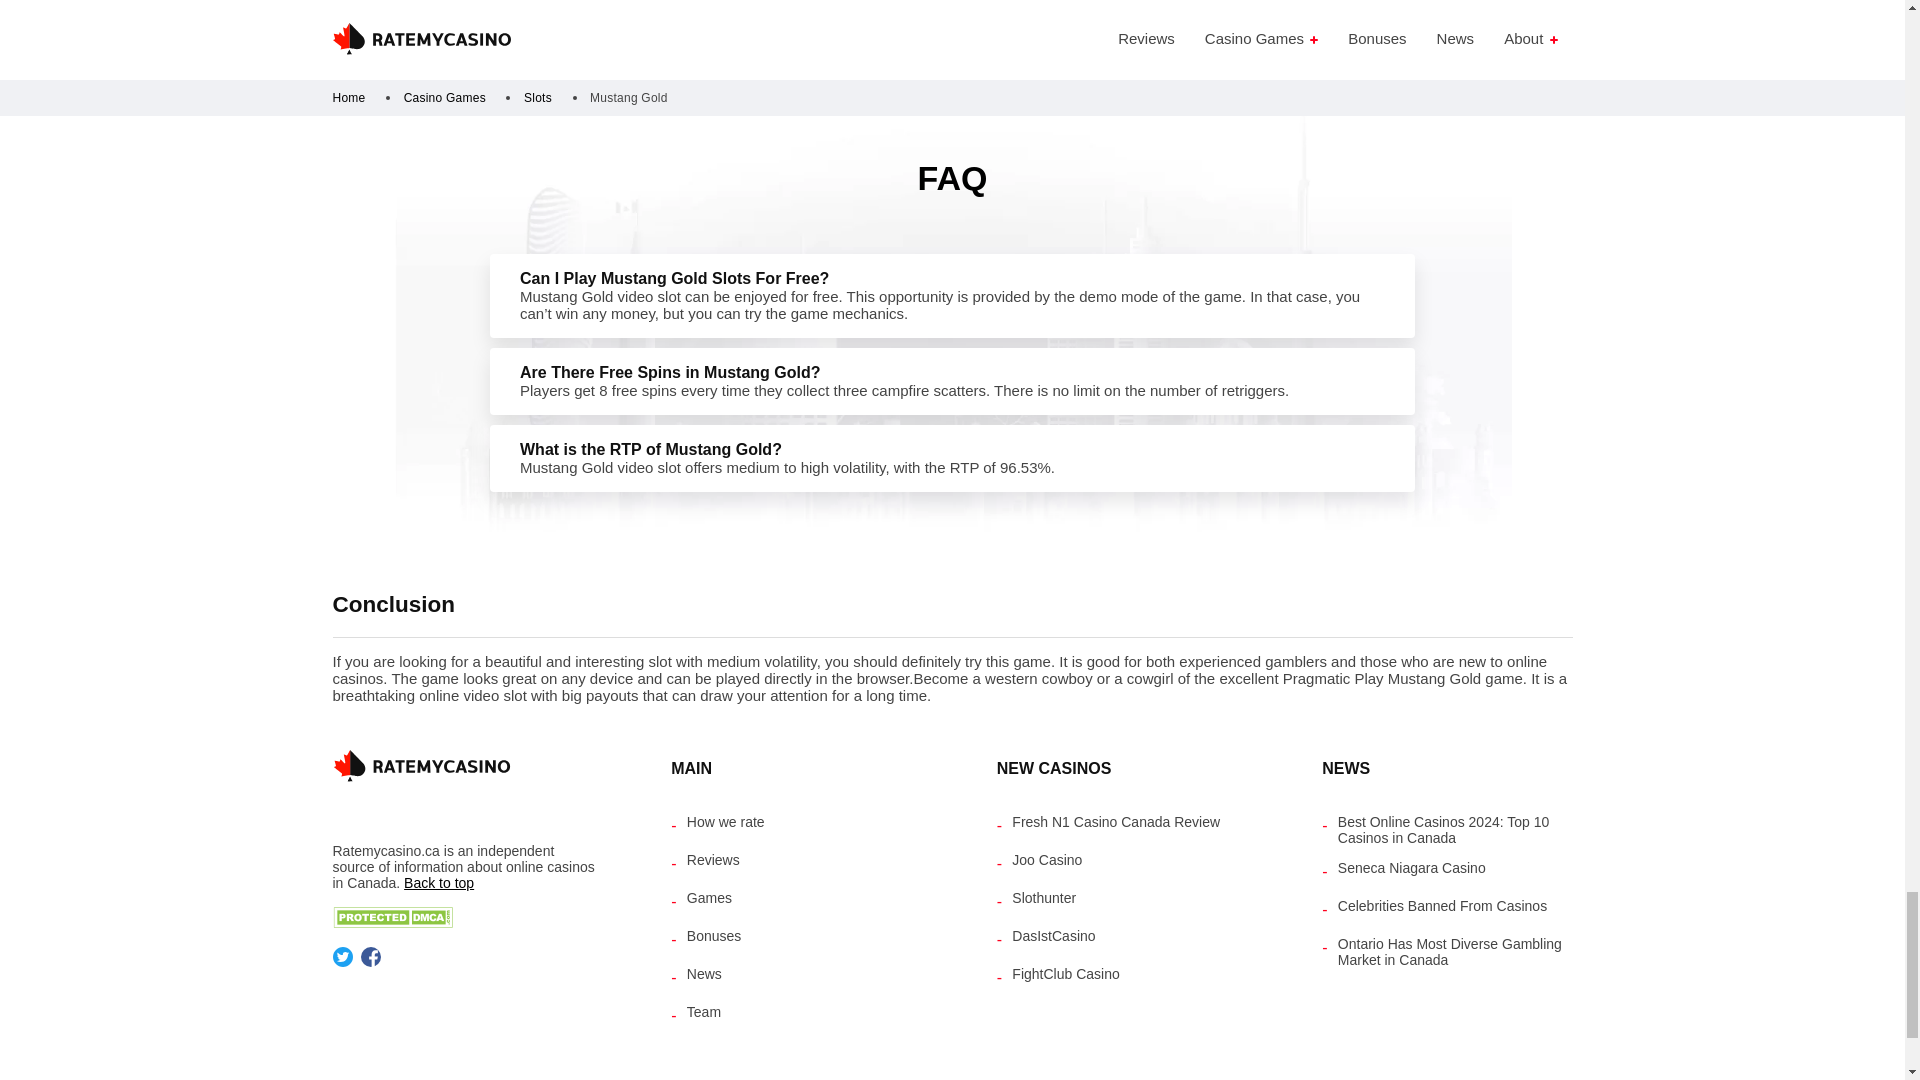 This screenshot has width=1920, height=1080. I want to click on Reviews, so click(713, 864).